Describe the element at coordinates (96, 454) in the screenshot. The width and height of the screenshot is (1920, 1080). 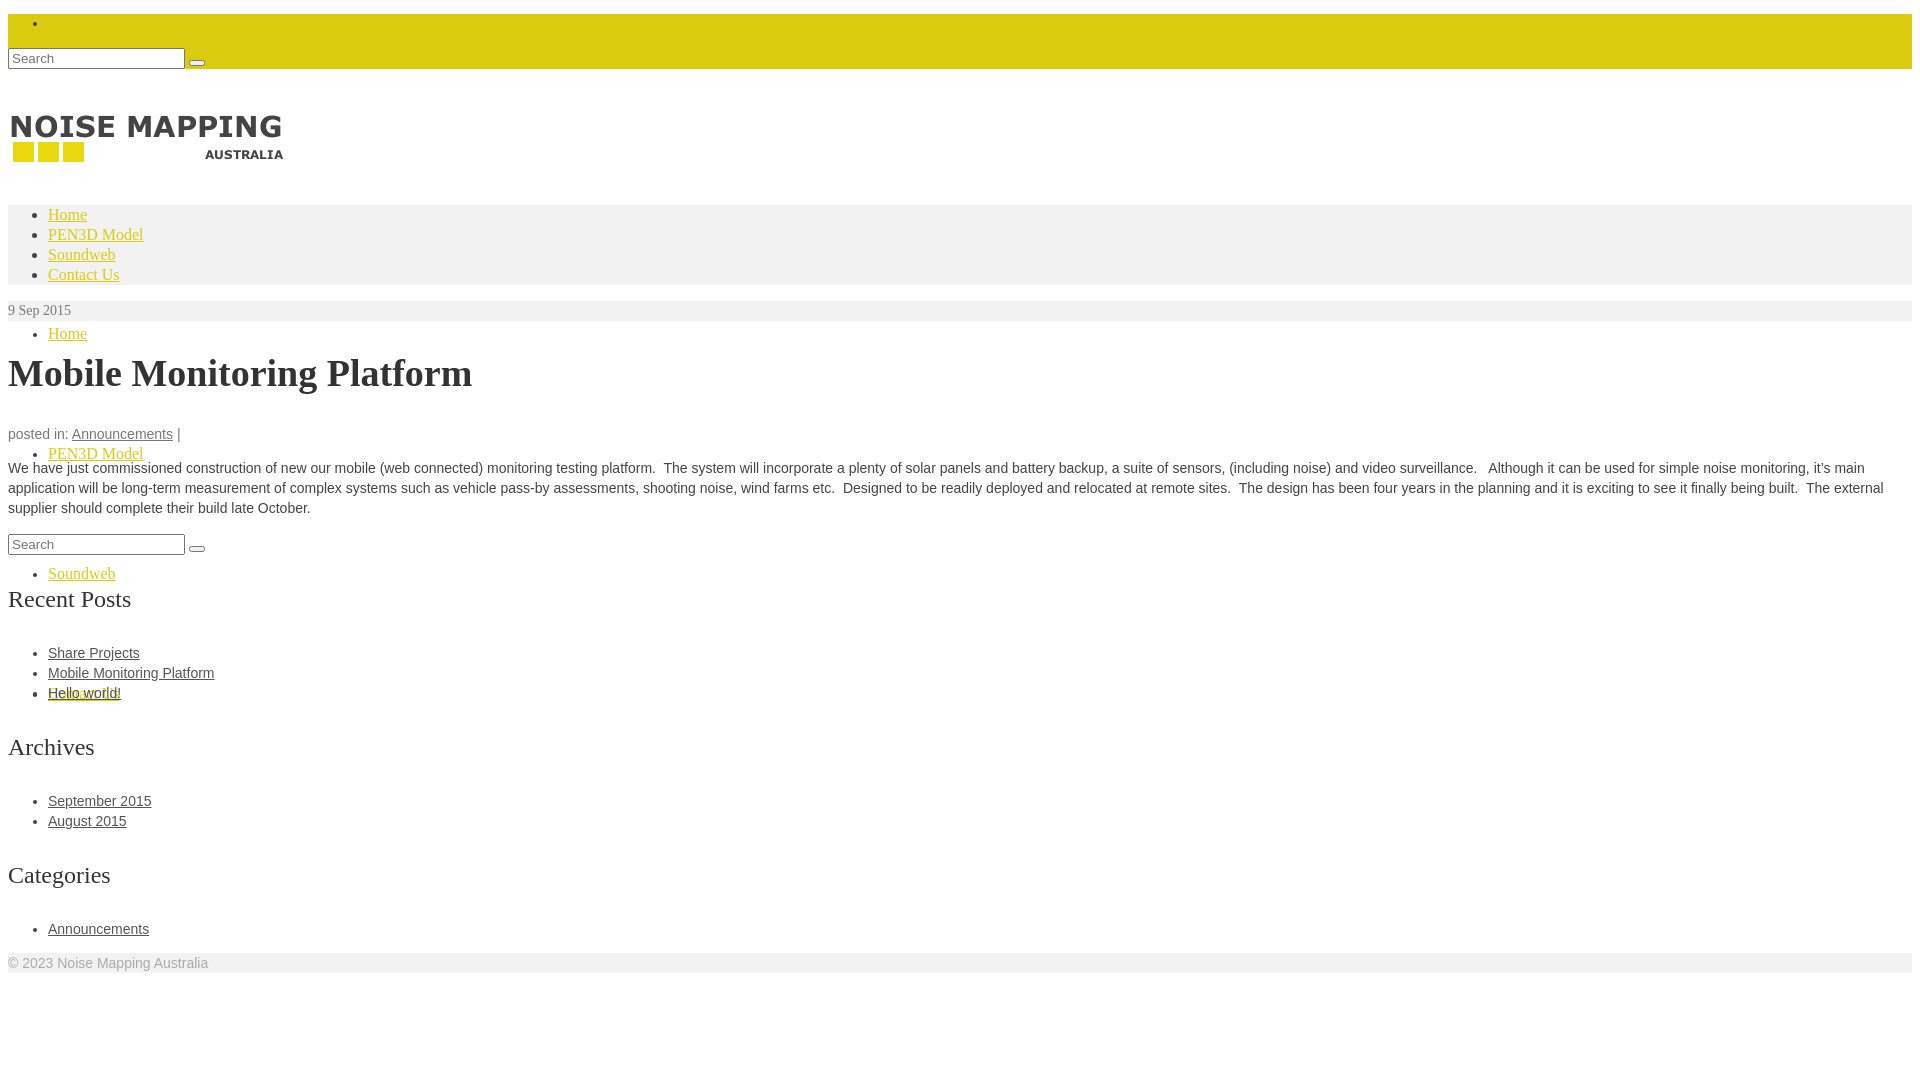
I see `PEN3D Model` at that location.